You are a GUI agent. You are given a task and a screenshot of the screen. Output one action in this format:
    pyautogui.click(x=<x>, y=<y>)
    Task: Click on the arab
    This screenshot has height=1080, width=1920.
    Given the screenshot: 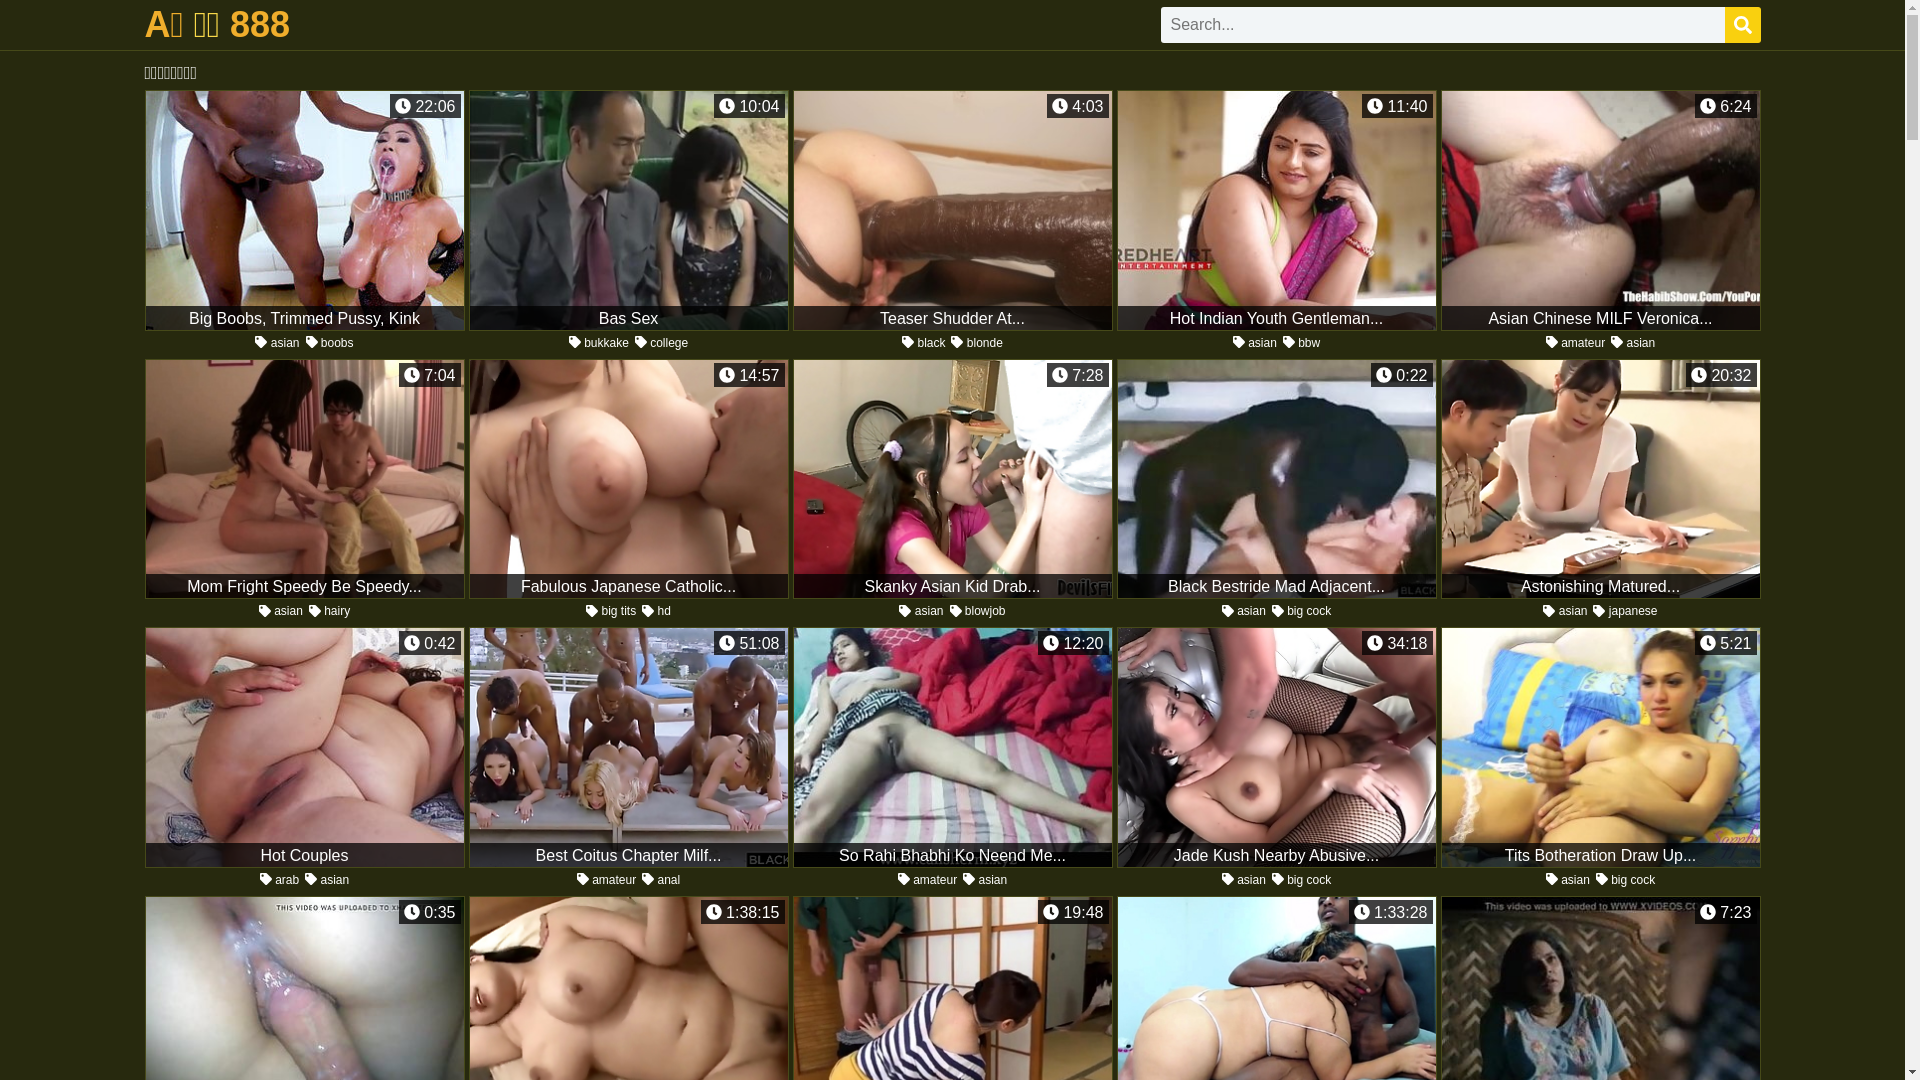 What is the action you would take?
    pyautogui.click(x=280, y=879)
    